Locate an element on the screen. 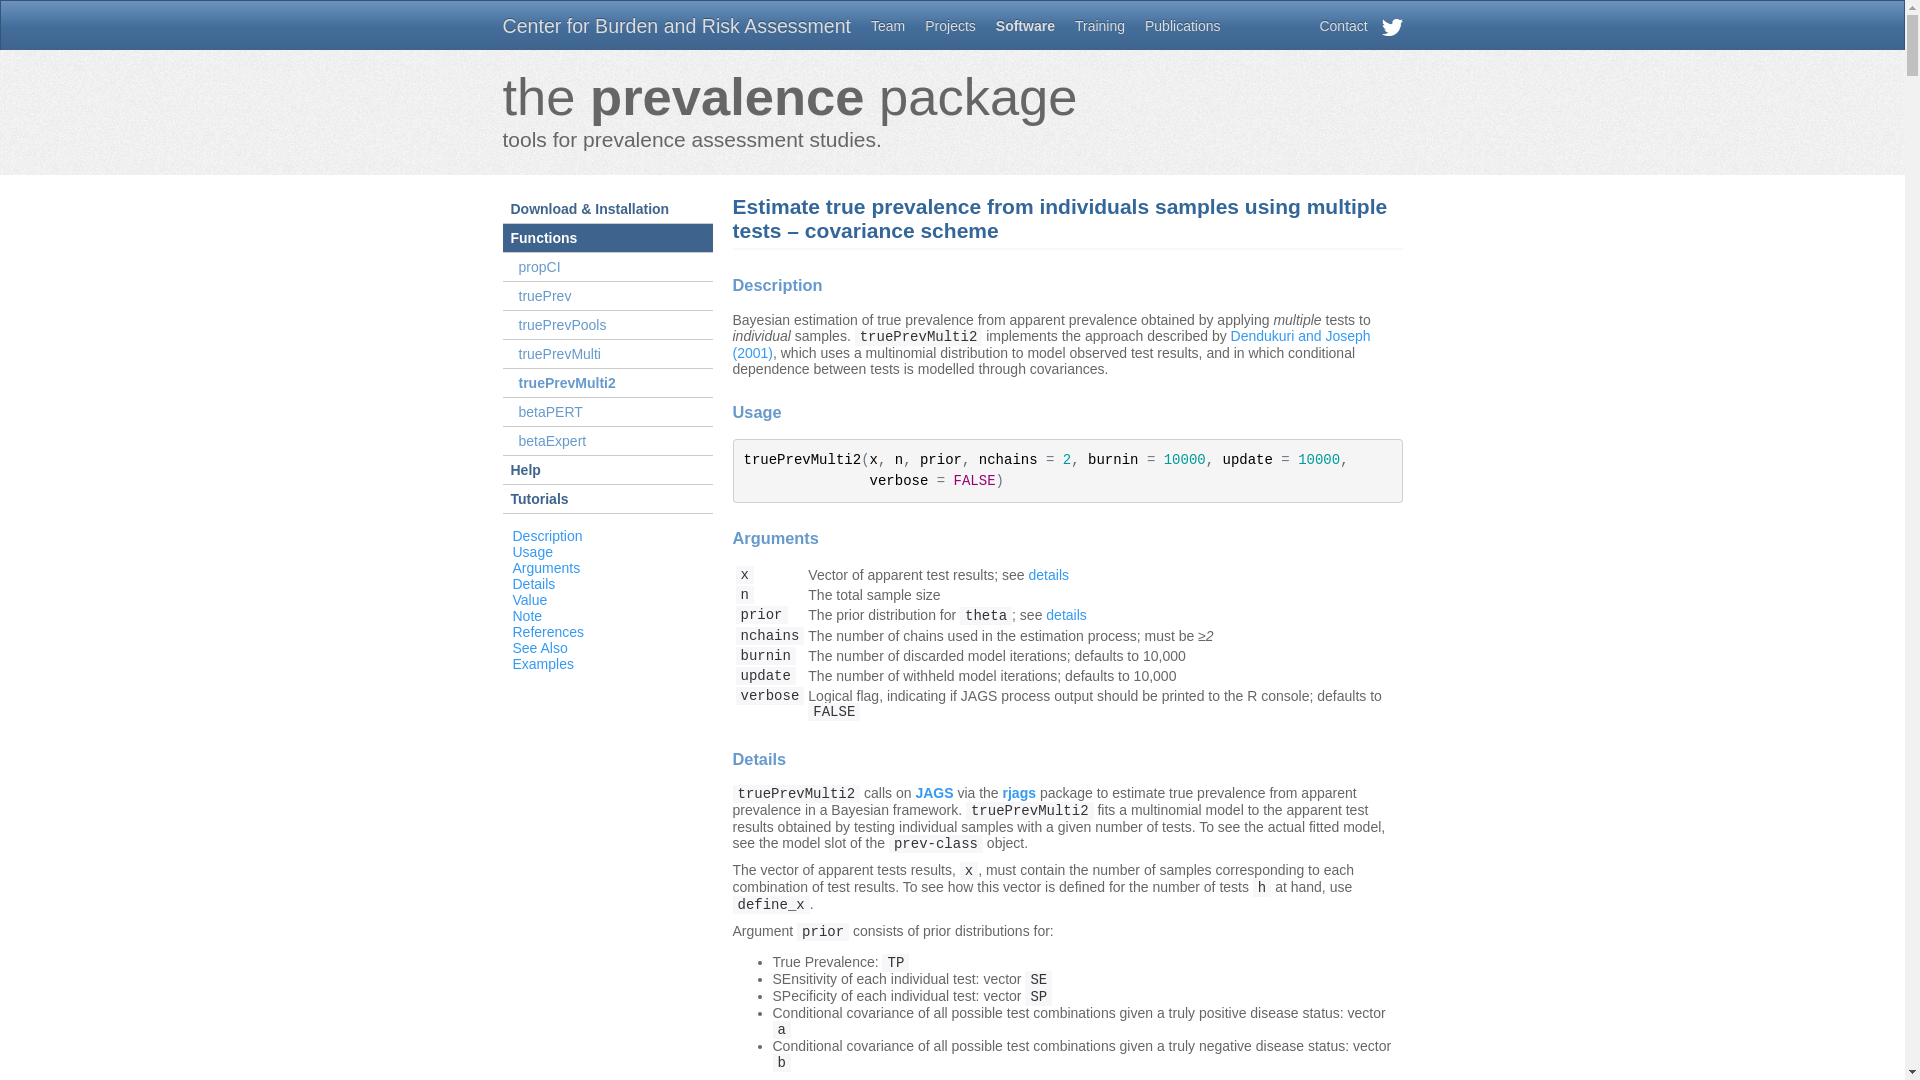  Dendukuri and Joseph (2001) is located at coordinates (1051, 344).